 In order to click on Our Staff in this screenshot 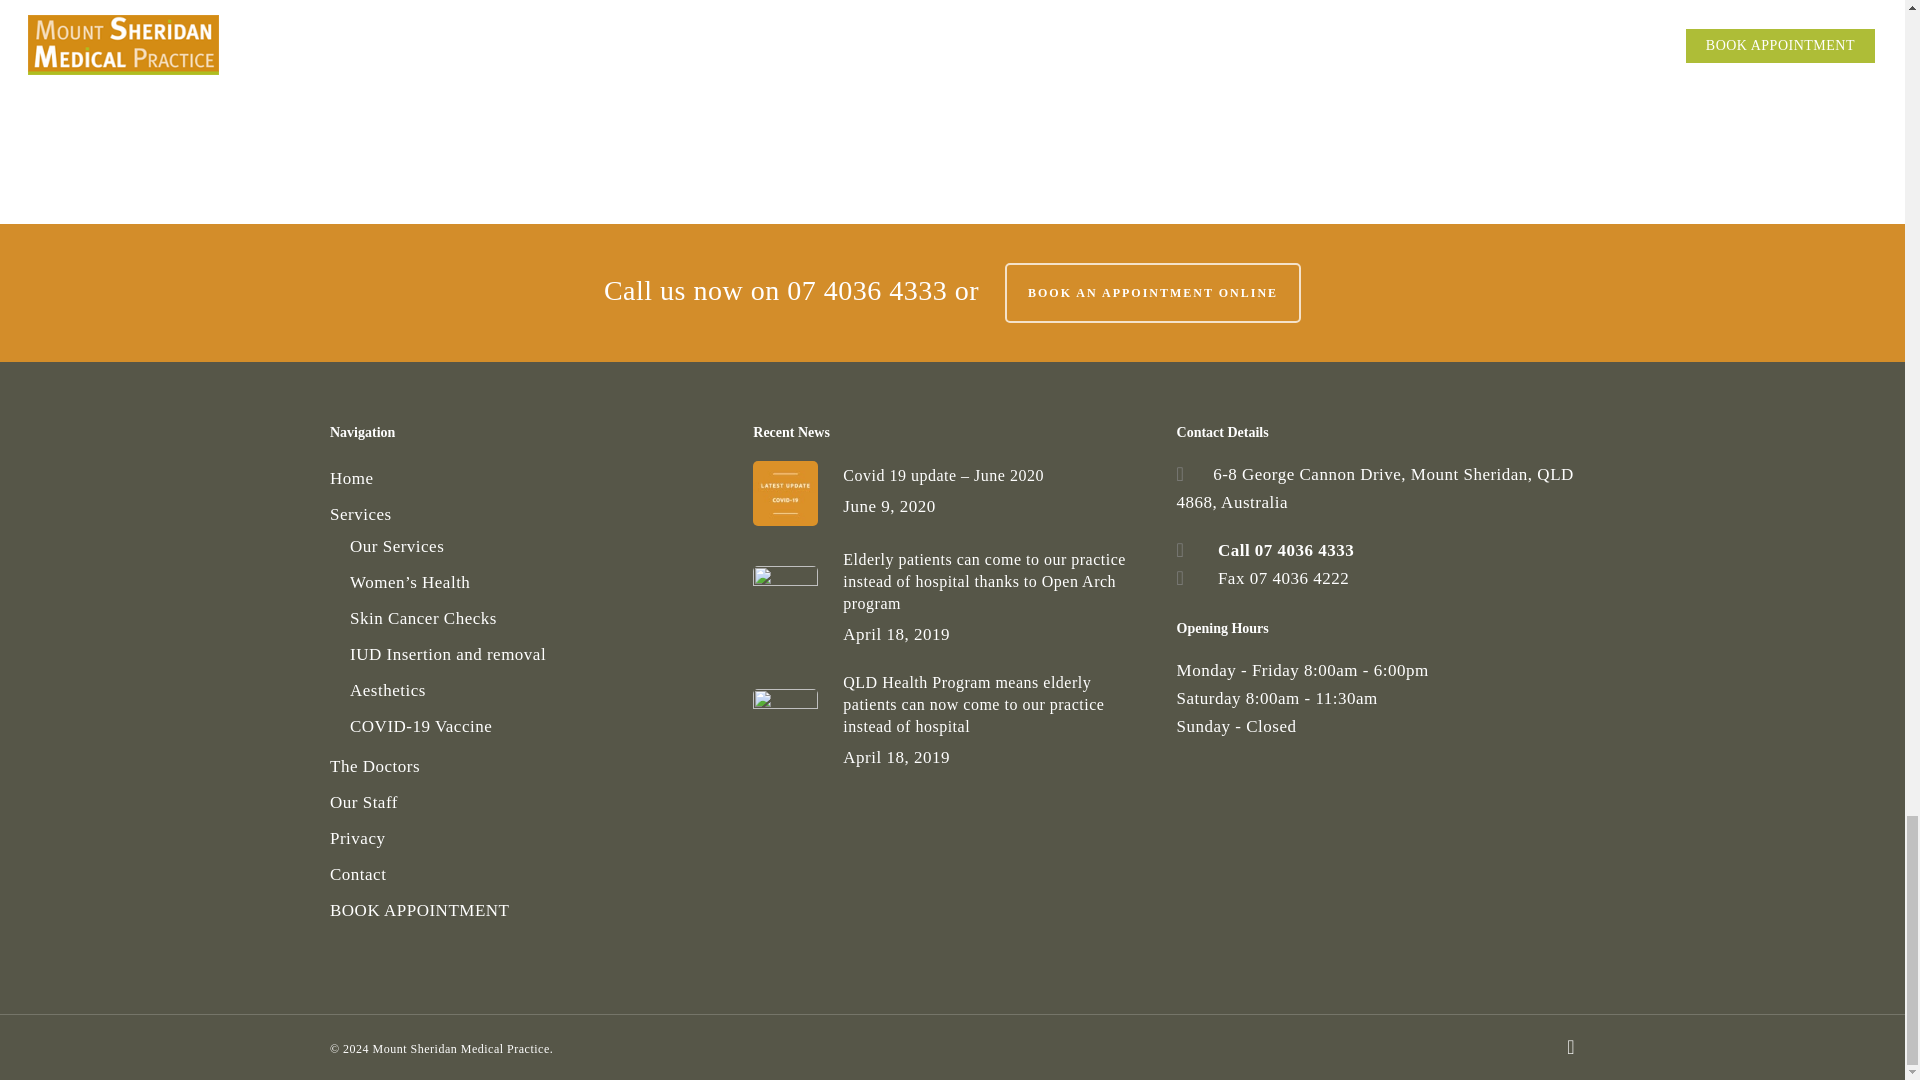, I will do `click(528, 802)`.